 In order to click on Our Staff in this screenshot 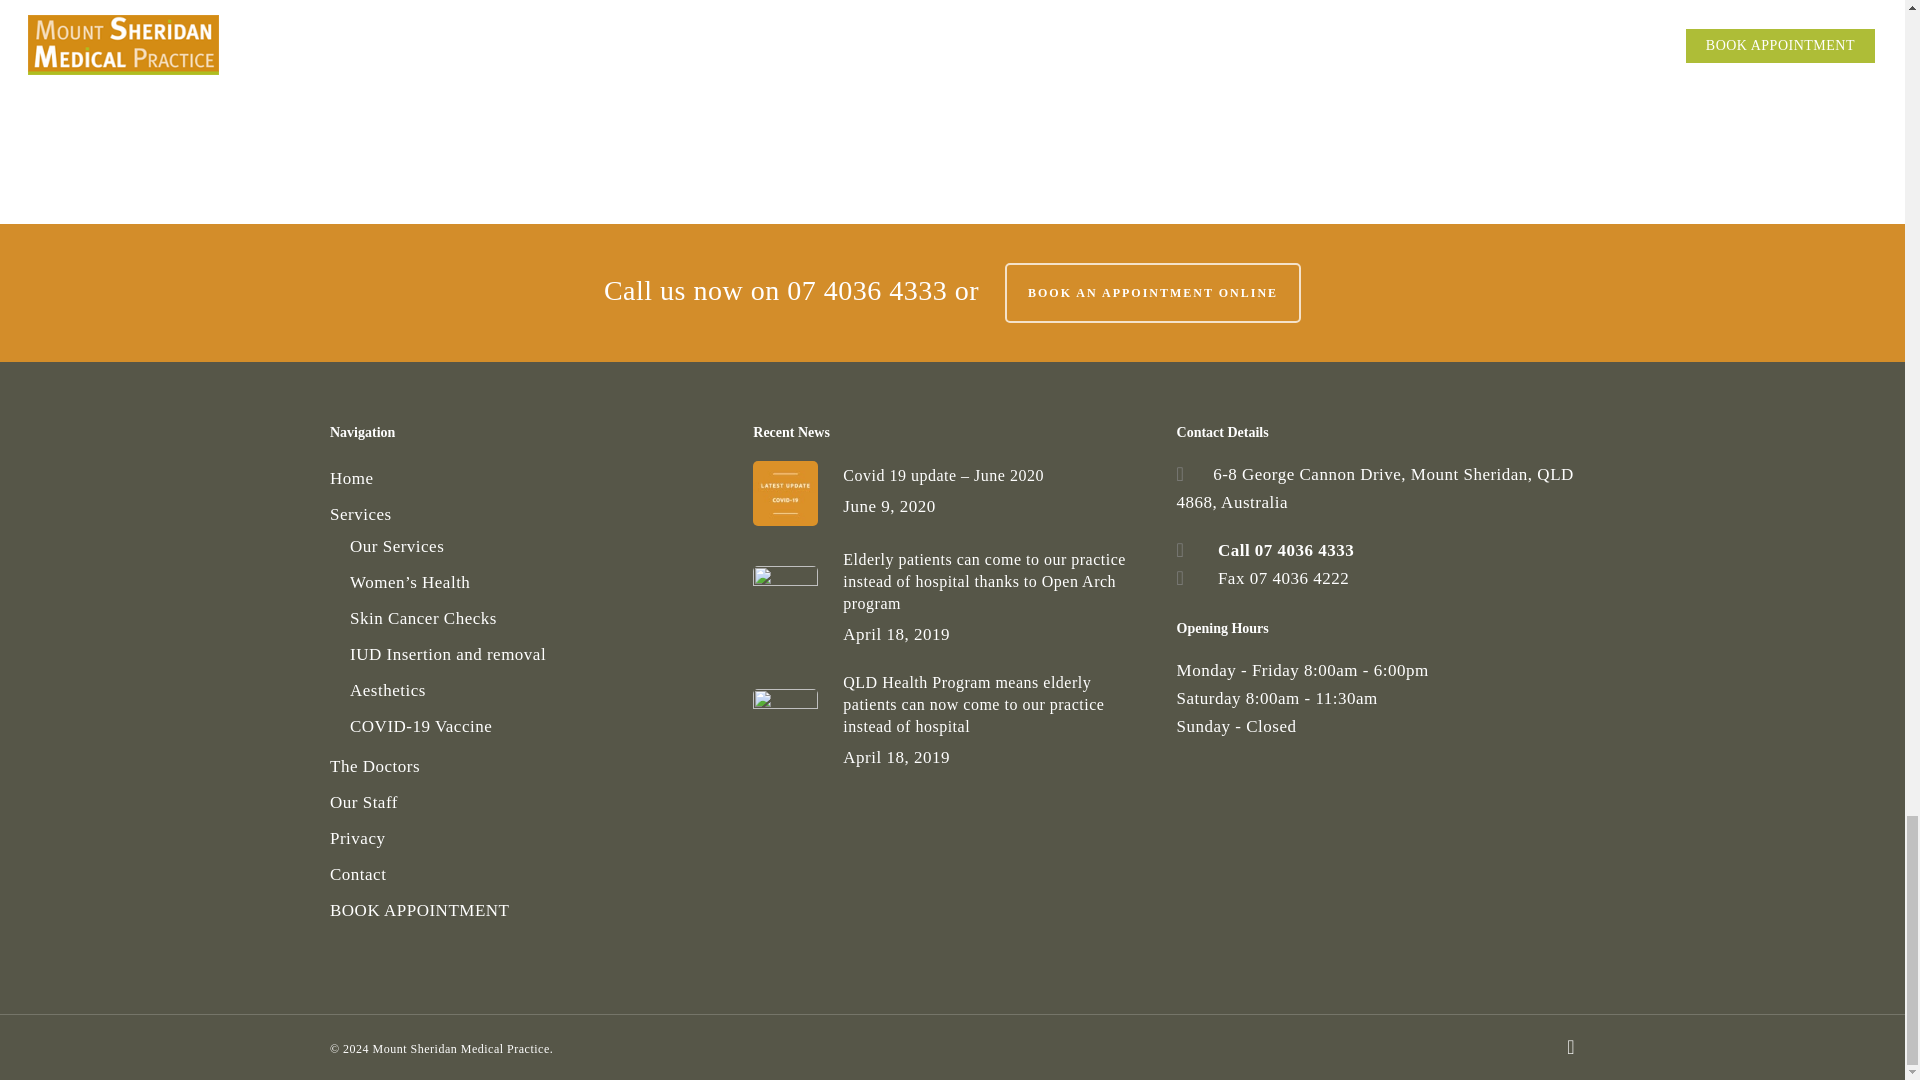, I will do `click(528, 802)`.